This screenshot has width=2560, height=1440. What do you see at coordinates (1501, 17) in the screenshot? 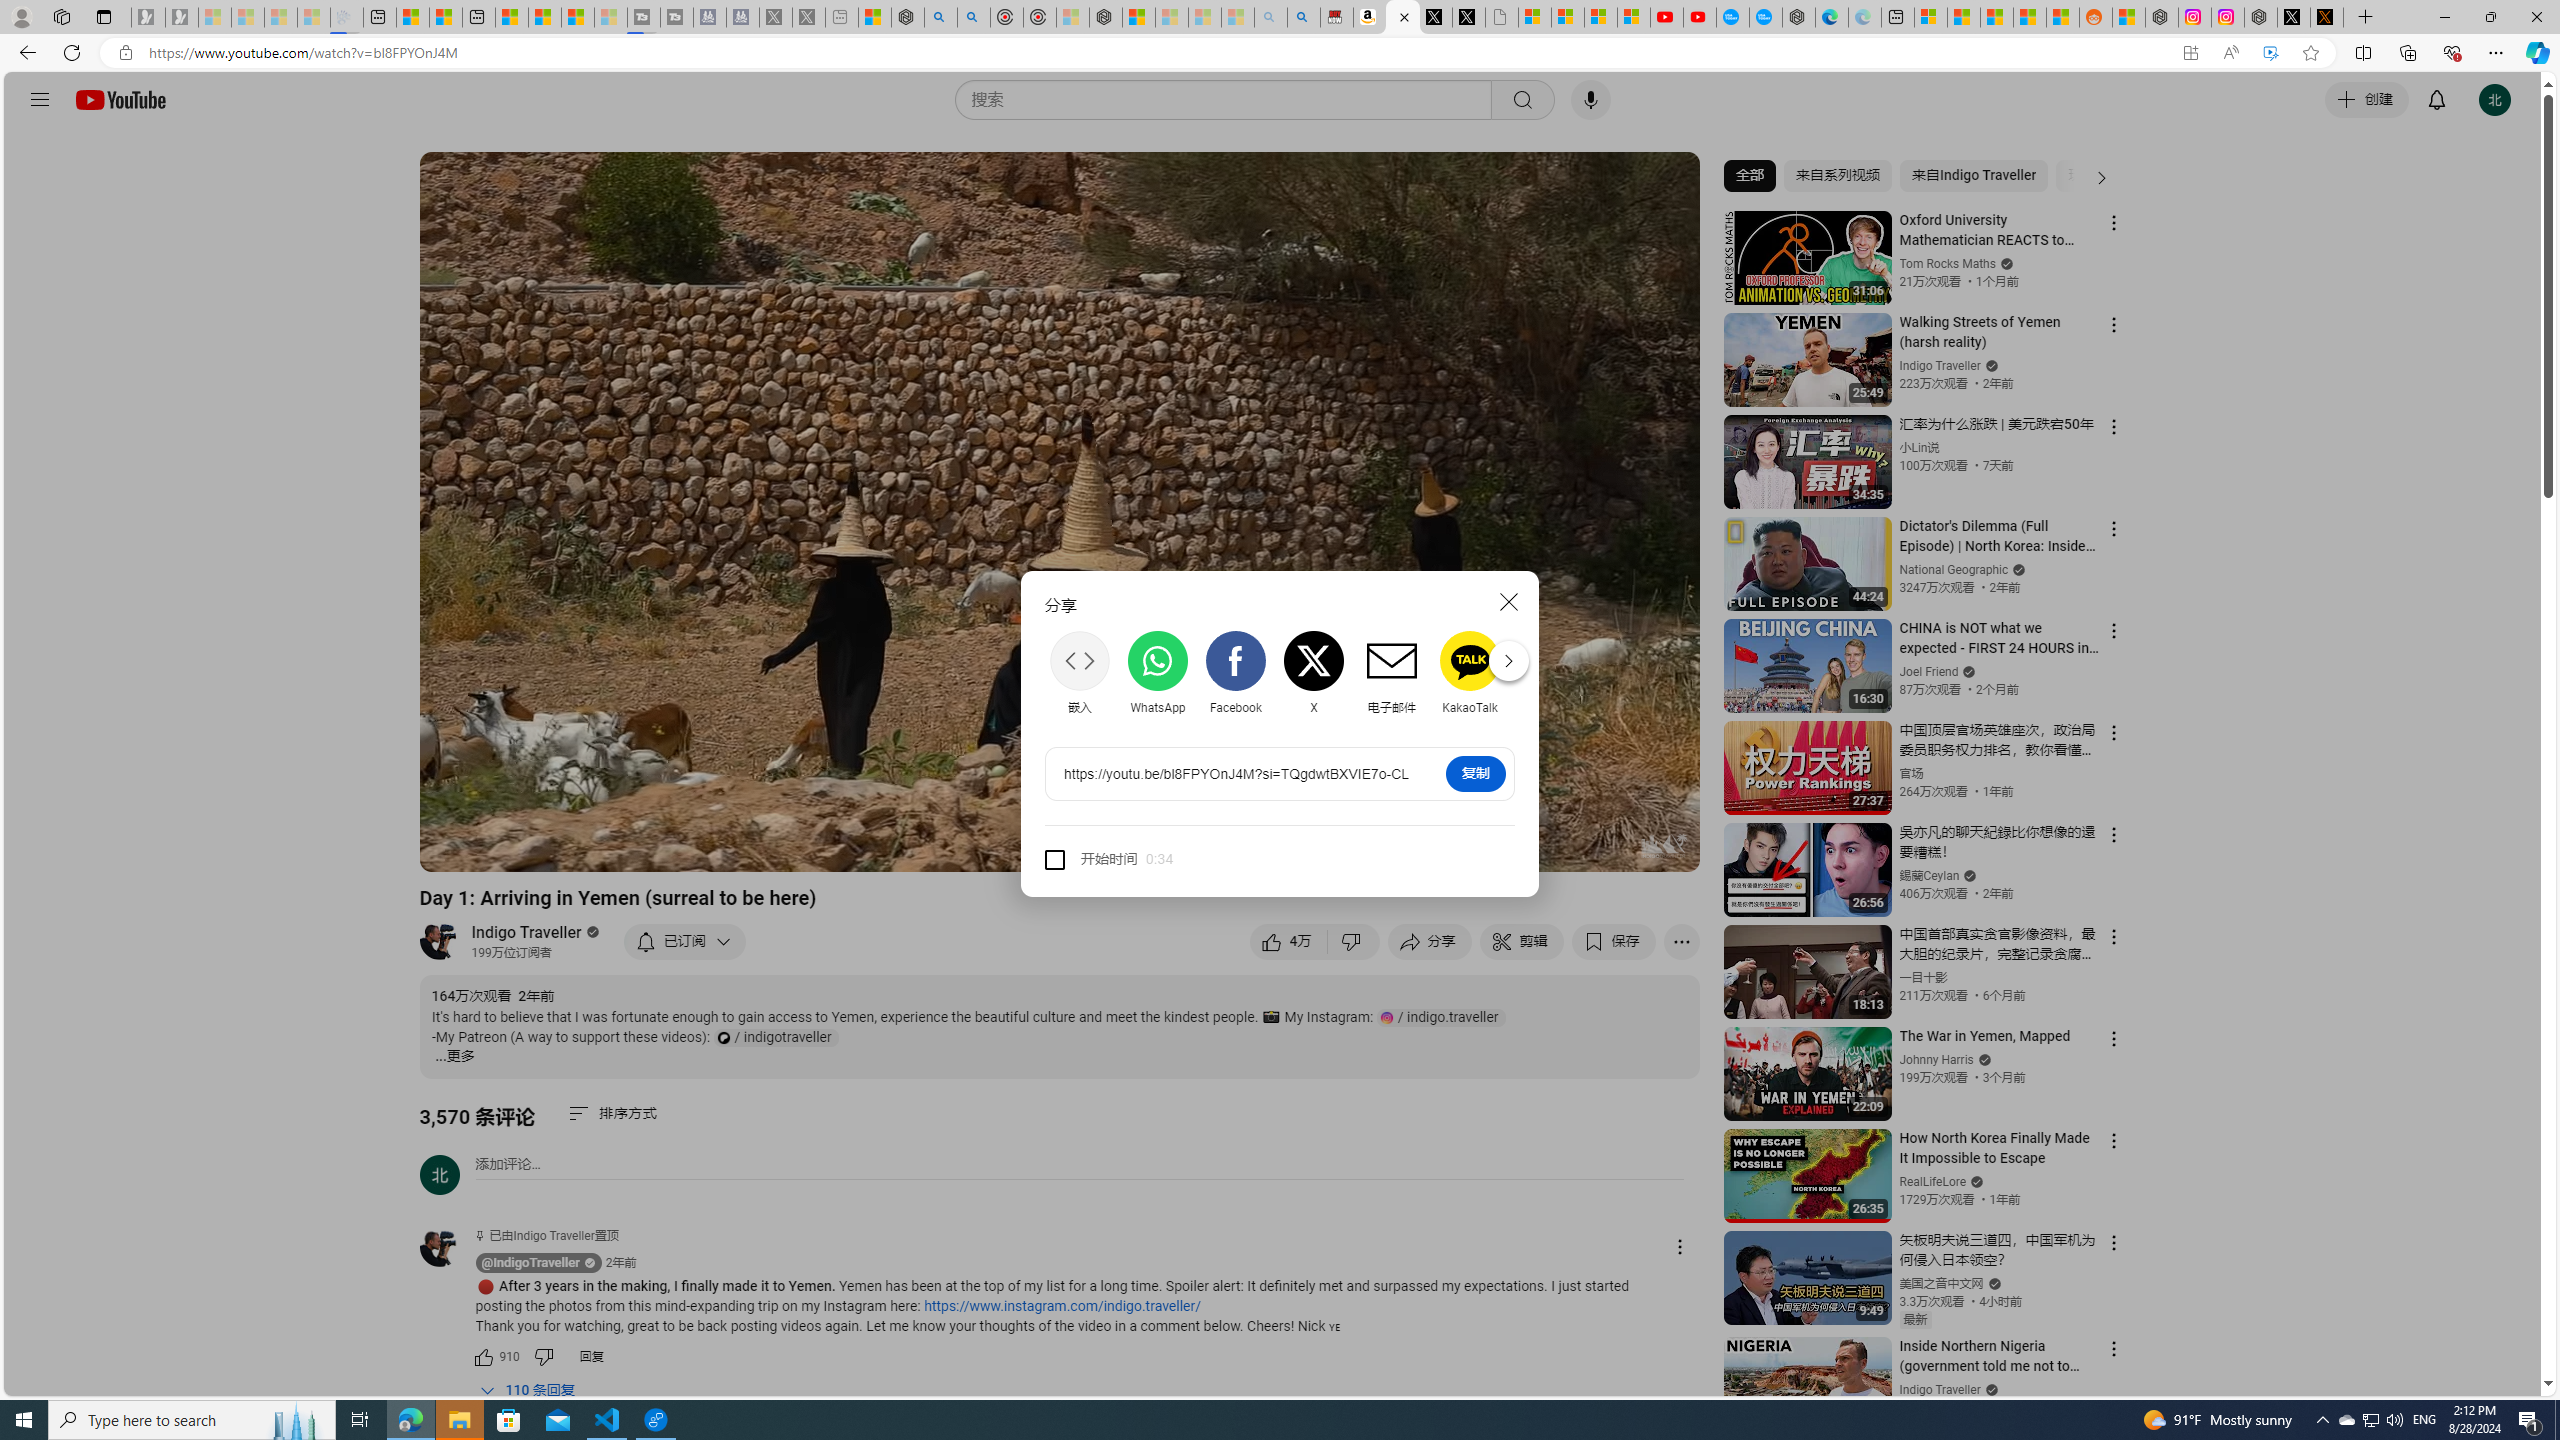
I see `Untitled` at bounding box center [1501, 17].